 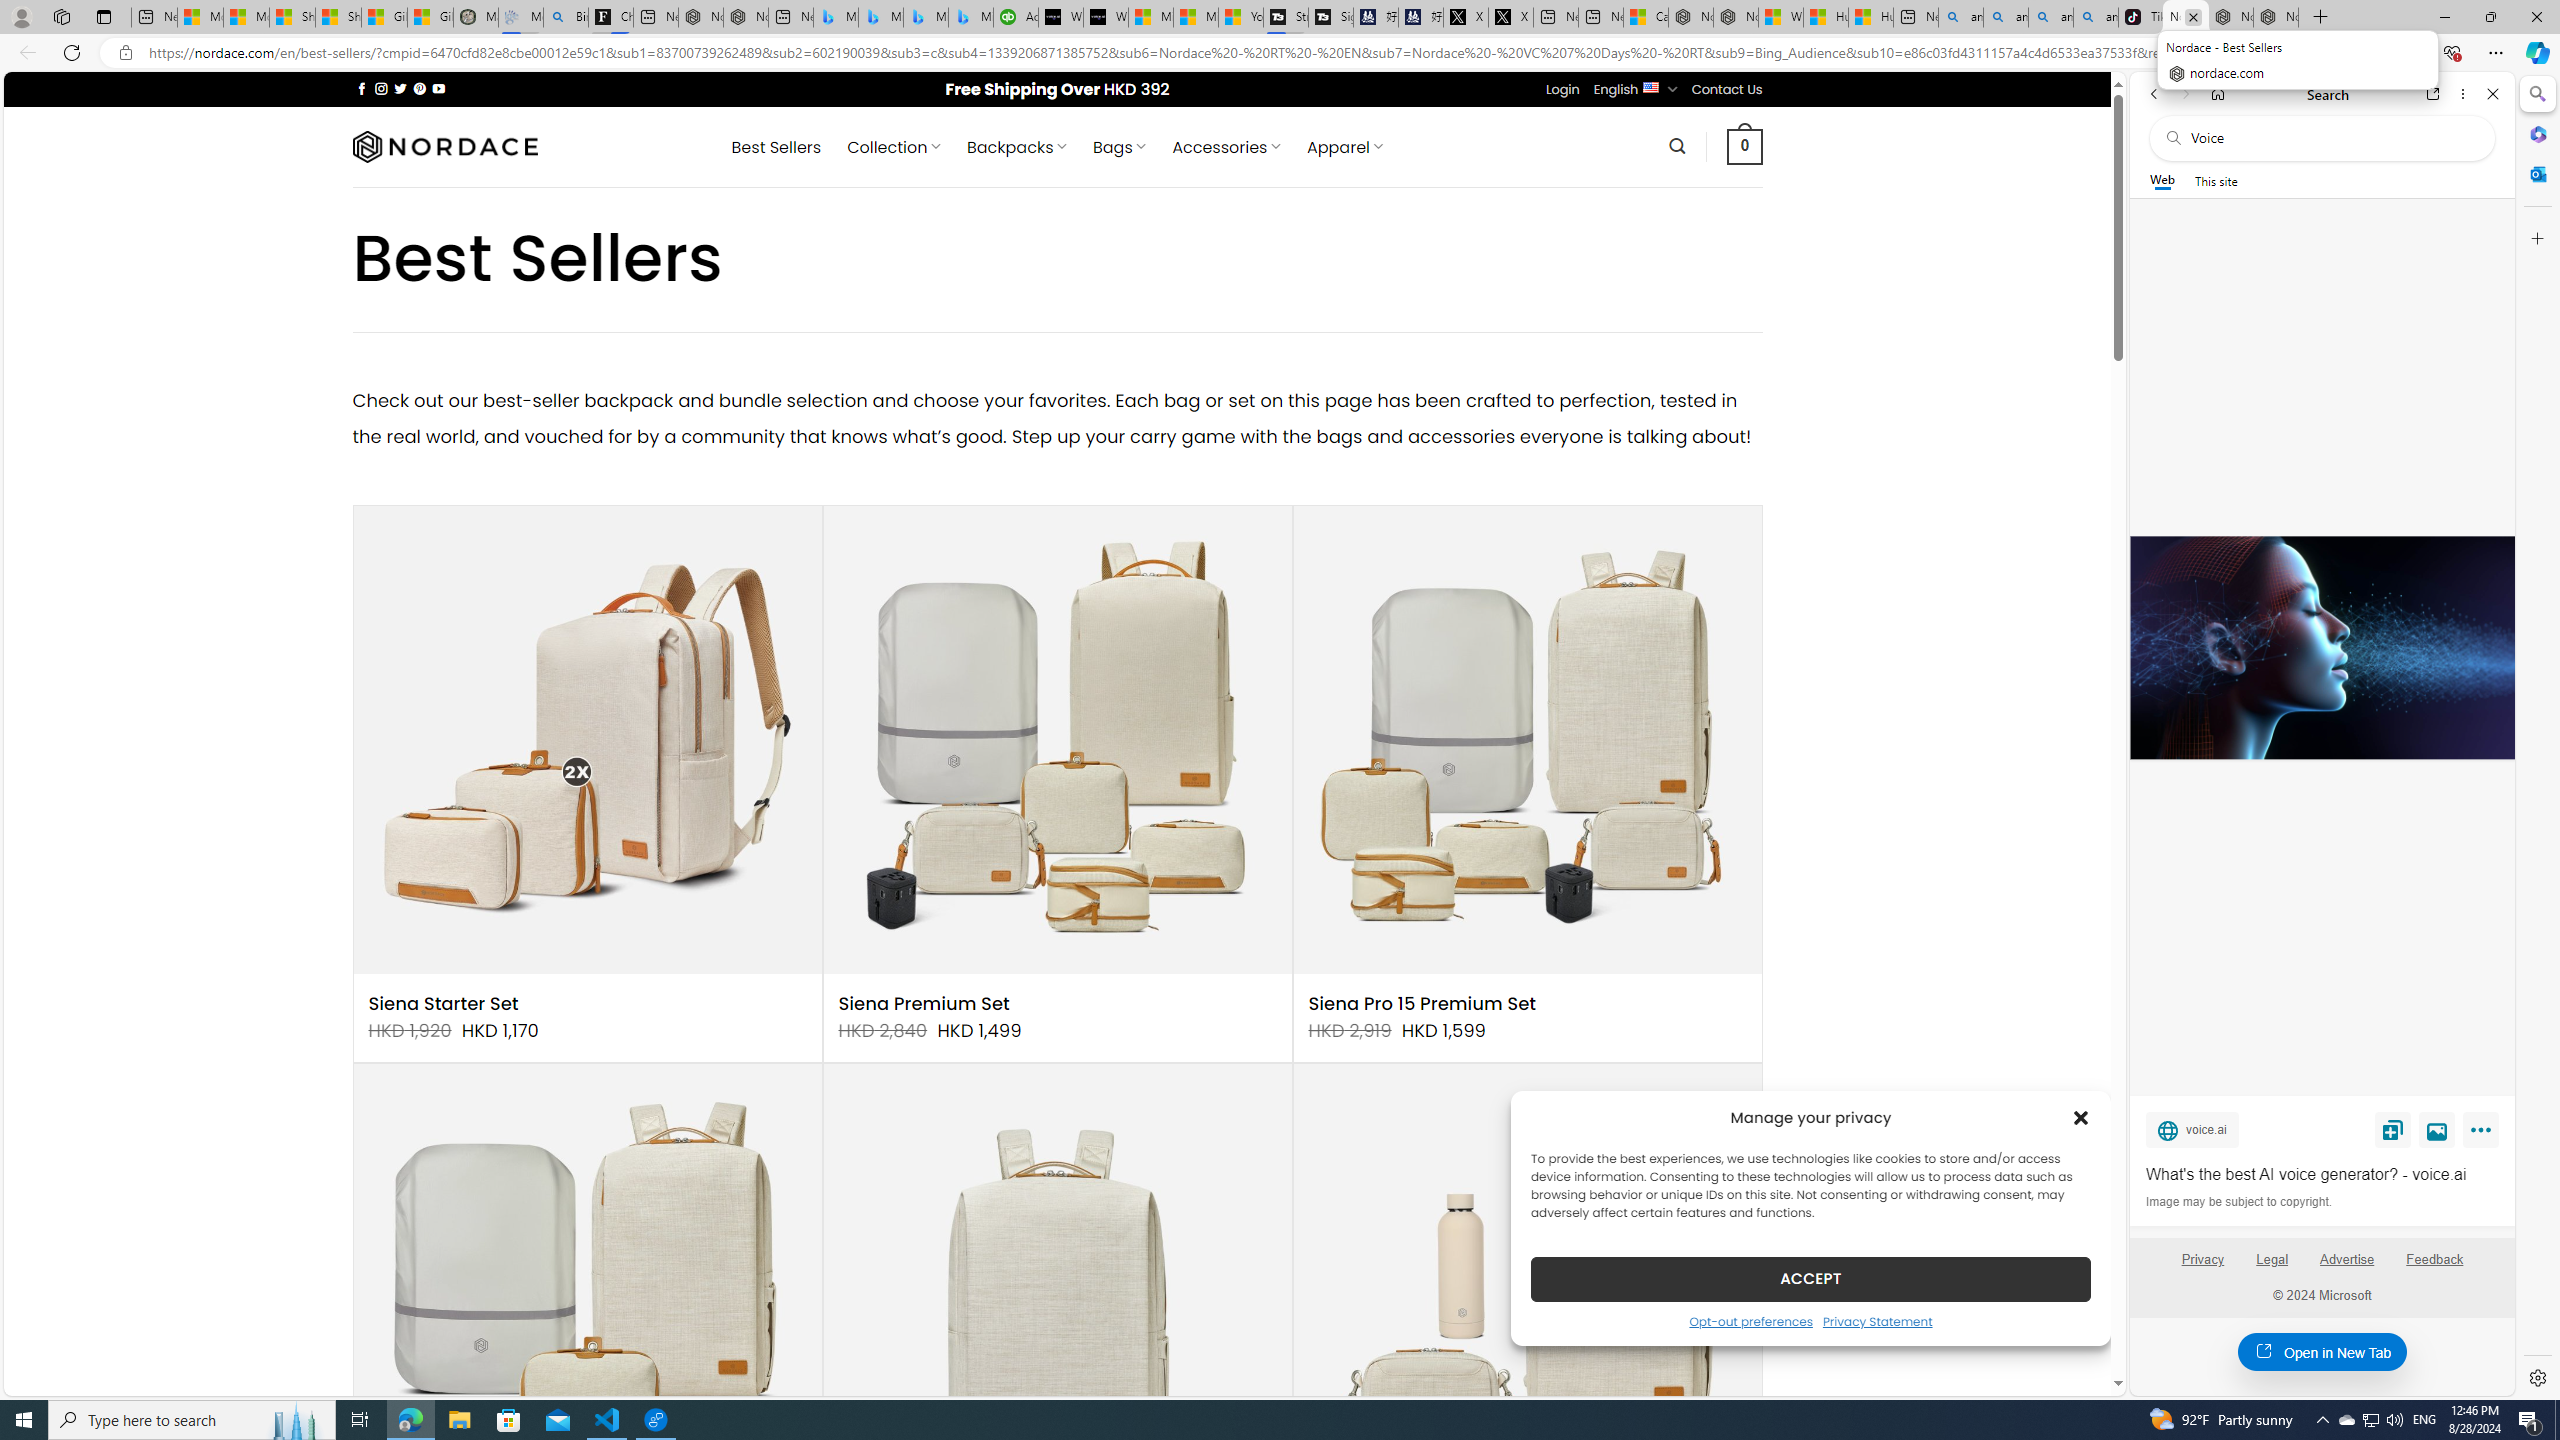 What do you see at coordinates (1195, 17) in the screenshot?
I see `Microsoft Start` at bounding box center [1195, 17].